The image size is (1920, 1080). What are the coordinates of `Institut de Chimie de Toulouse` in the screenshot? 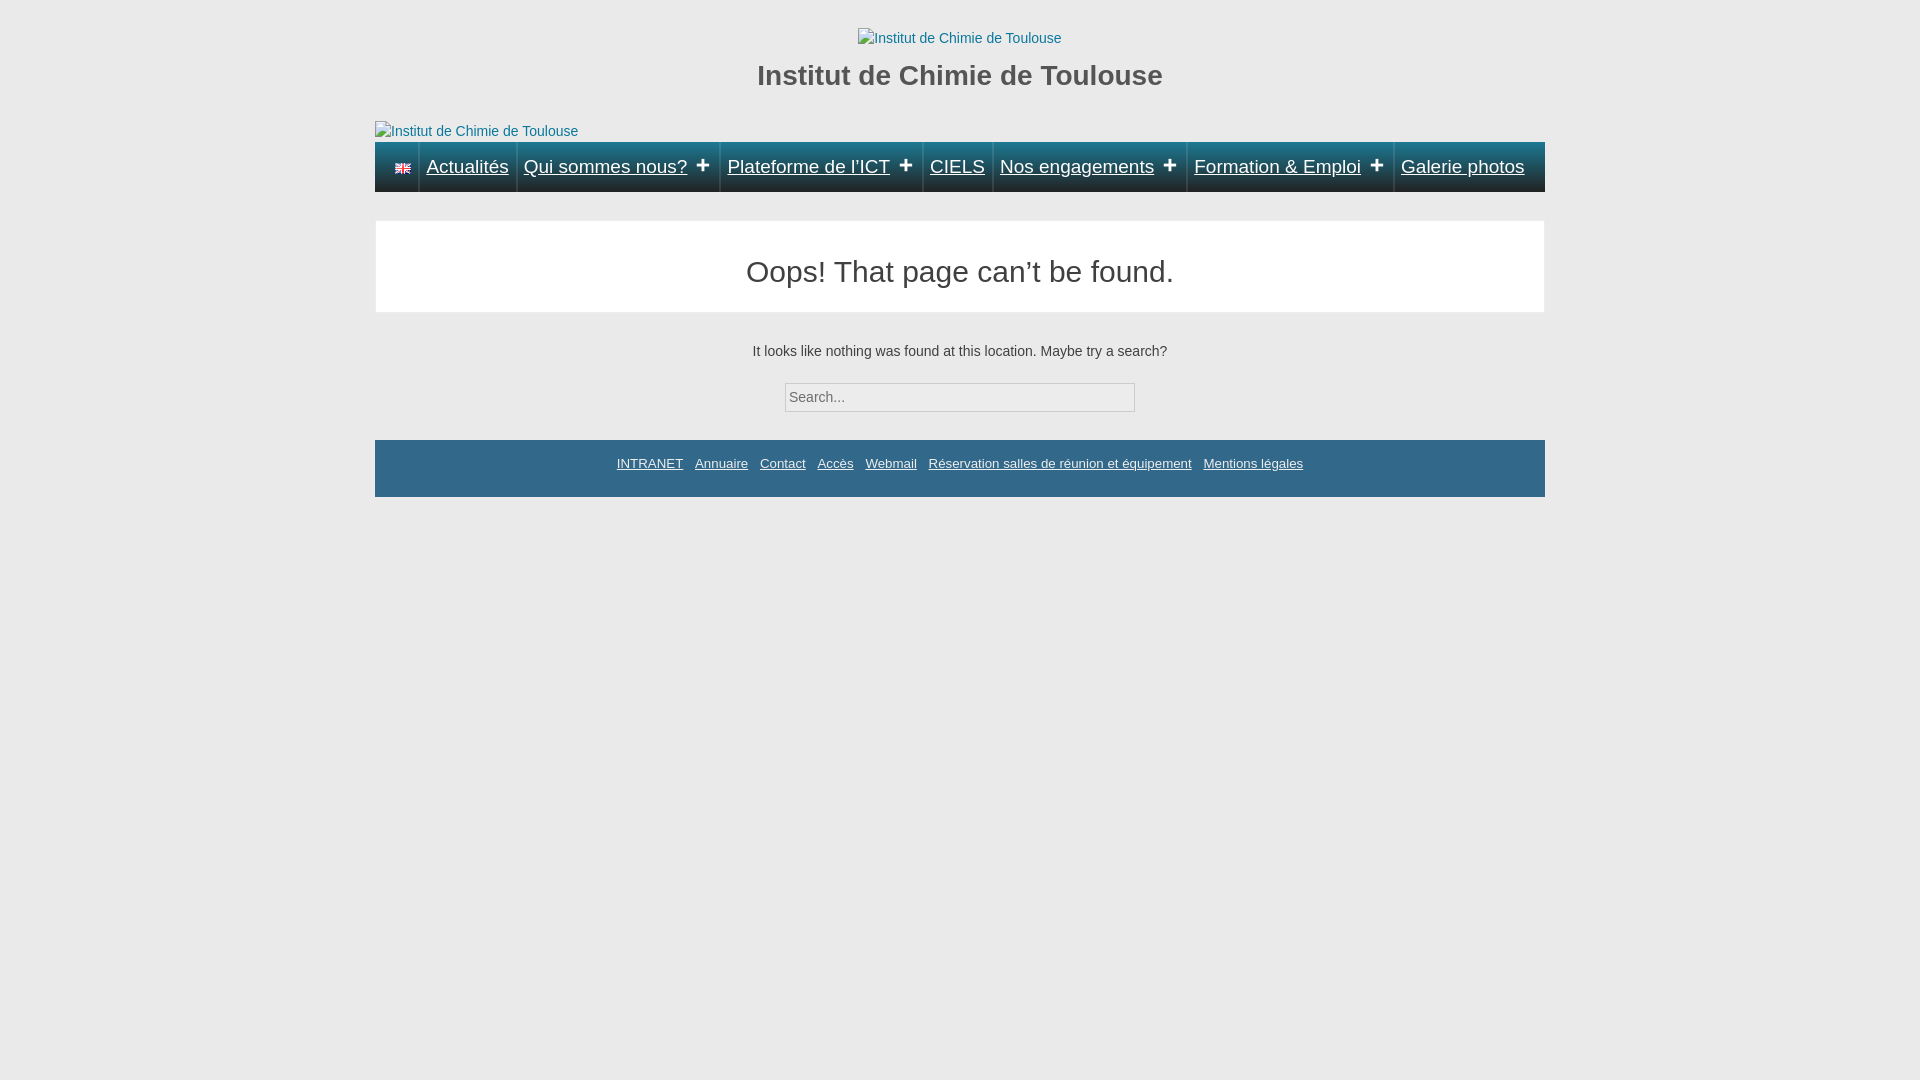 It's located at (960, 76).